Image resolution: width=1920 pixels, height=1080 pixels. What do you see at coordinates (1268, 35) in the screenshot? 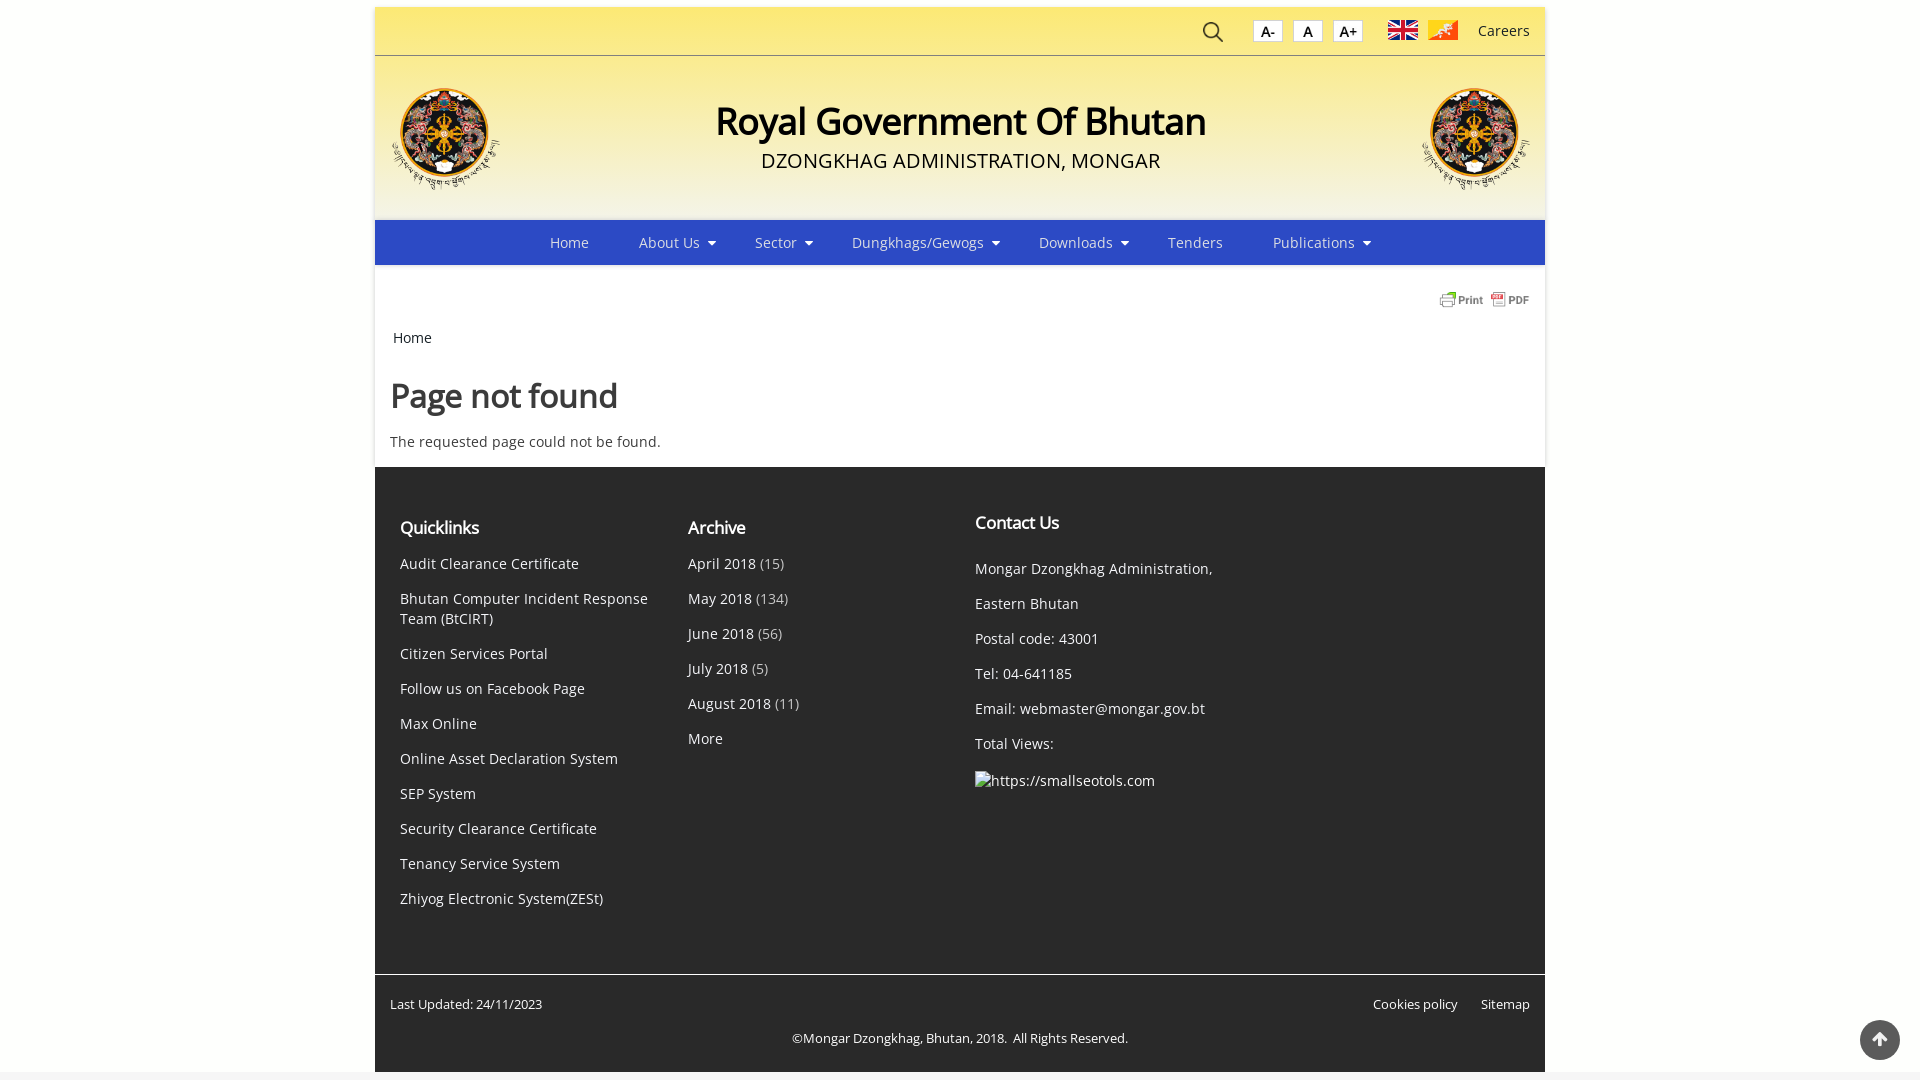
I see `A` at bounding box center [1268, 35].